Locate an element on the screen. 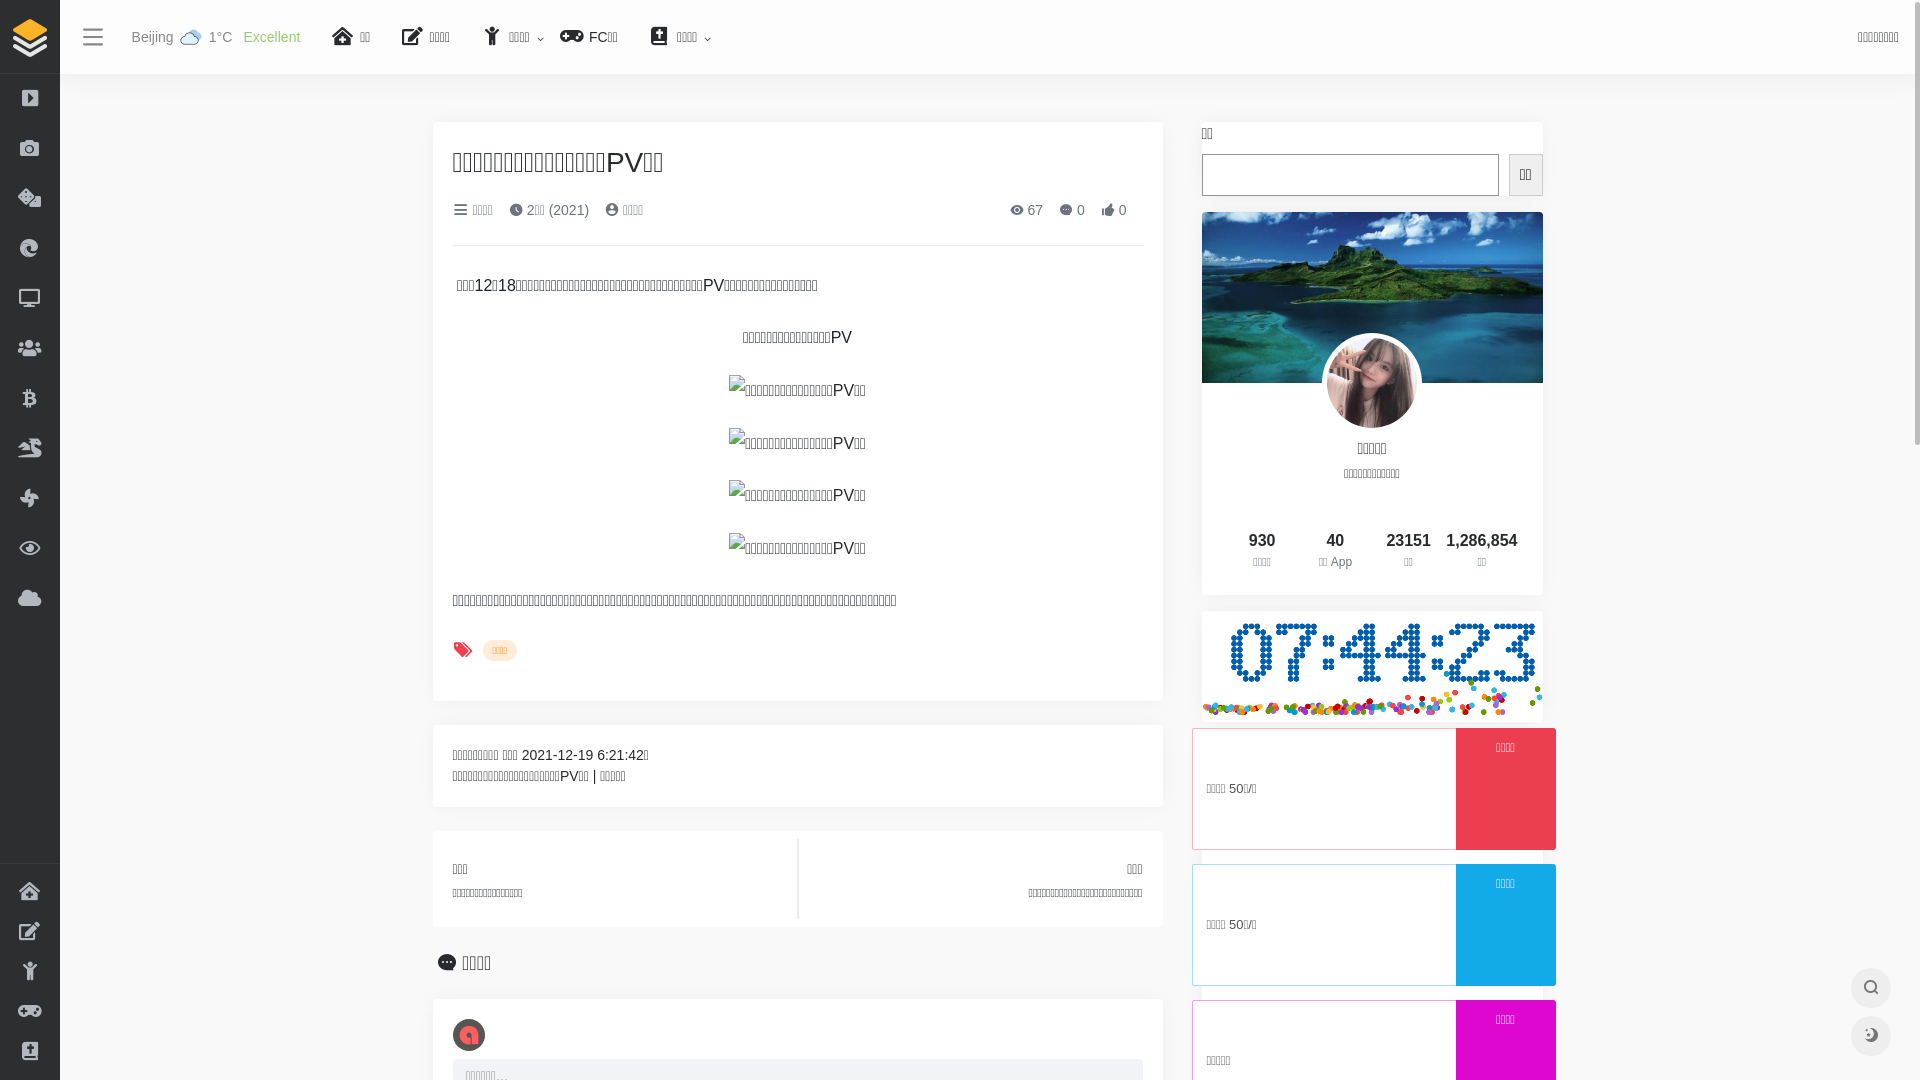 The image size is (1920, 1080). 0 is located at coordinates (1072, 210).